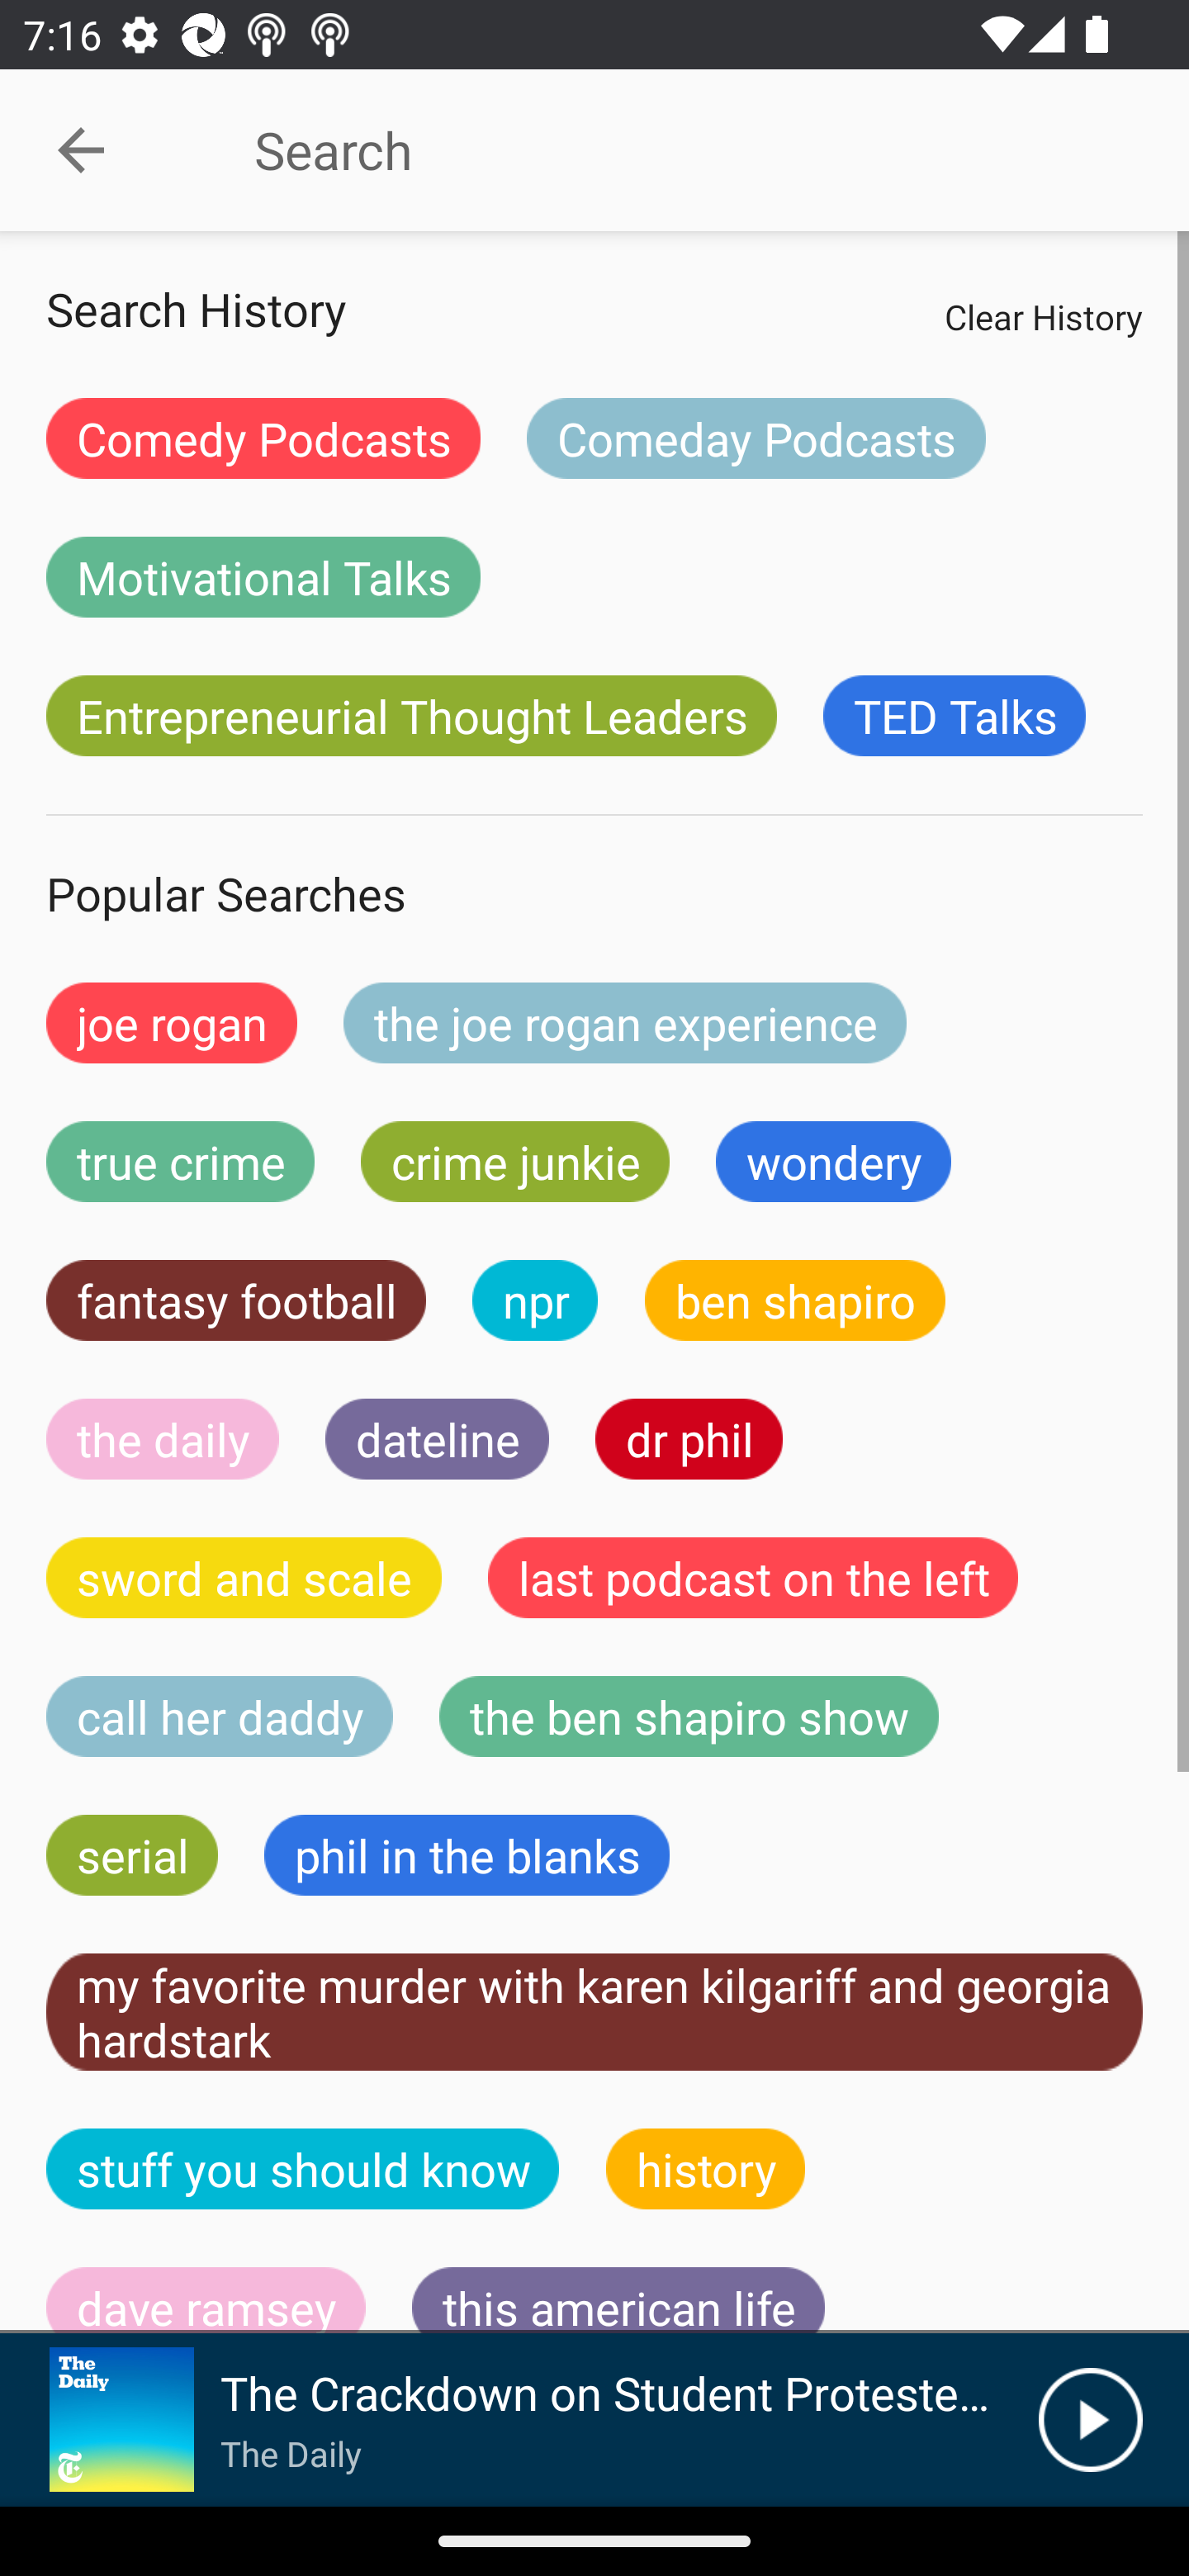 The image size is (1189, 2576). Describe the element at coordinates (706, 2168) in the screenshot. I see `history` at that location.